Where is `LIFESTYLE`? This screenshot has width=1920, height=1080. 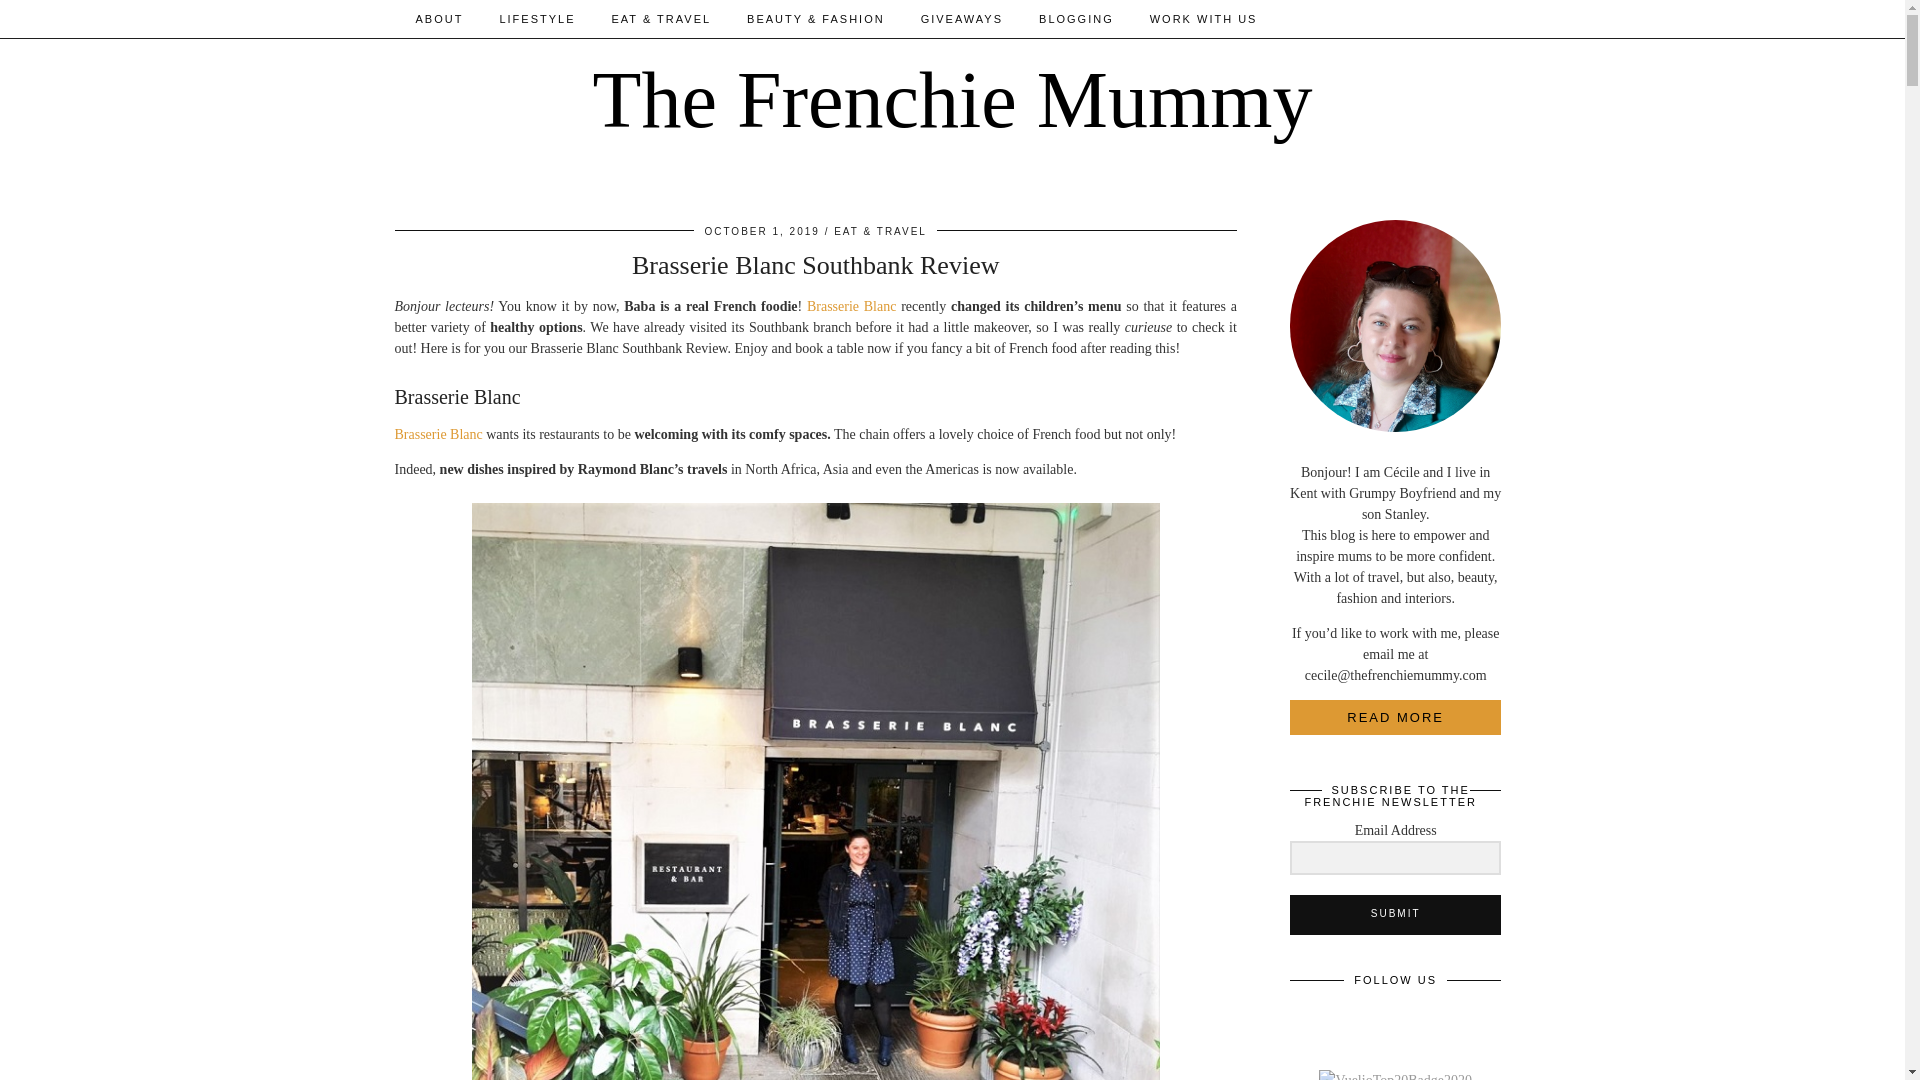
LIFESTYLE is located at coordinates (537, 18).